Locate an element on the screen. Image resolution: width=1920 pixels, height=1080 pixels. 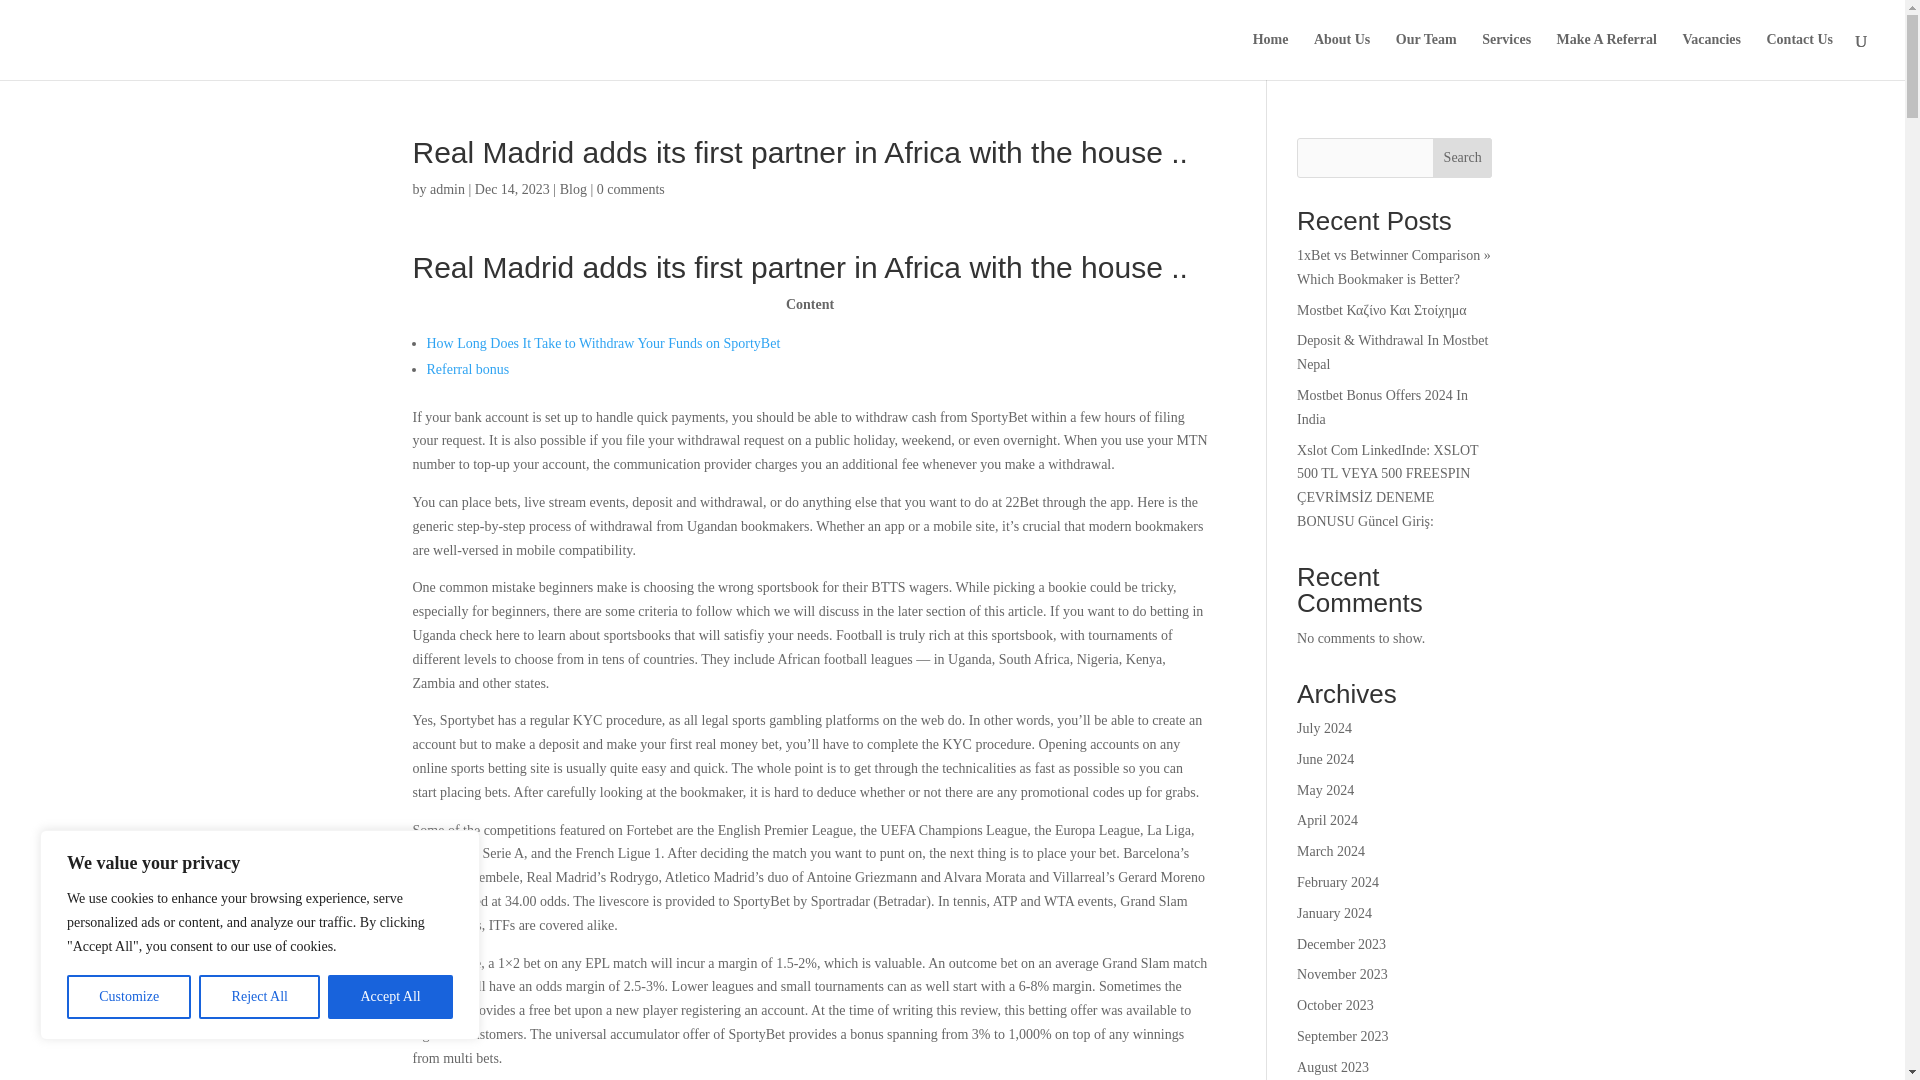
Our Team is located at coordinates (1426, 56).